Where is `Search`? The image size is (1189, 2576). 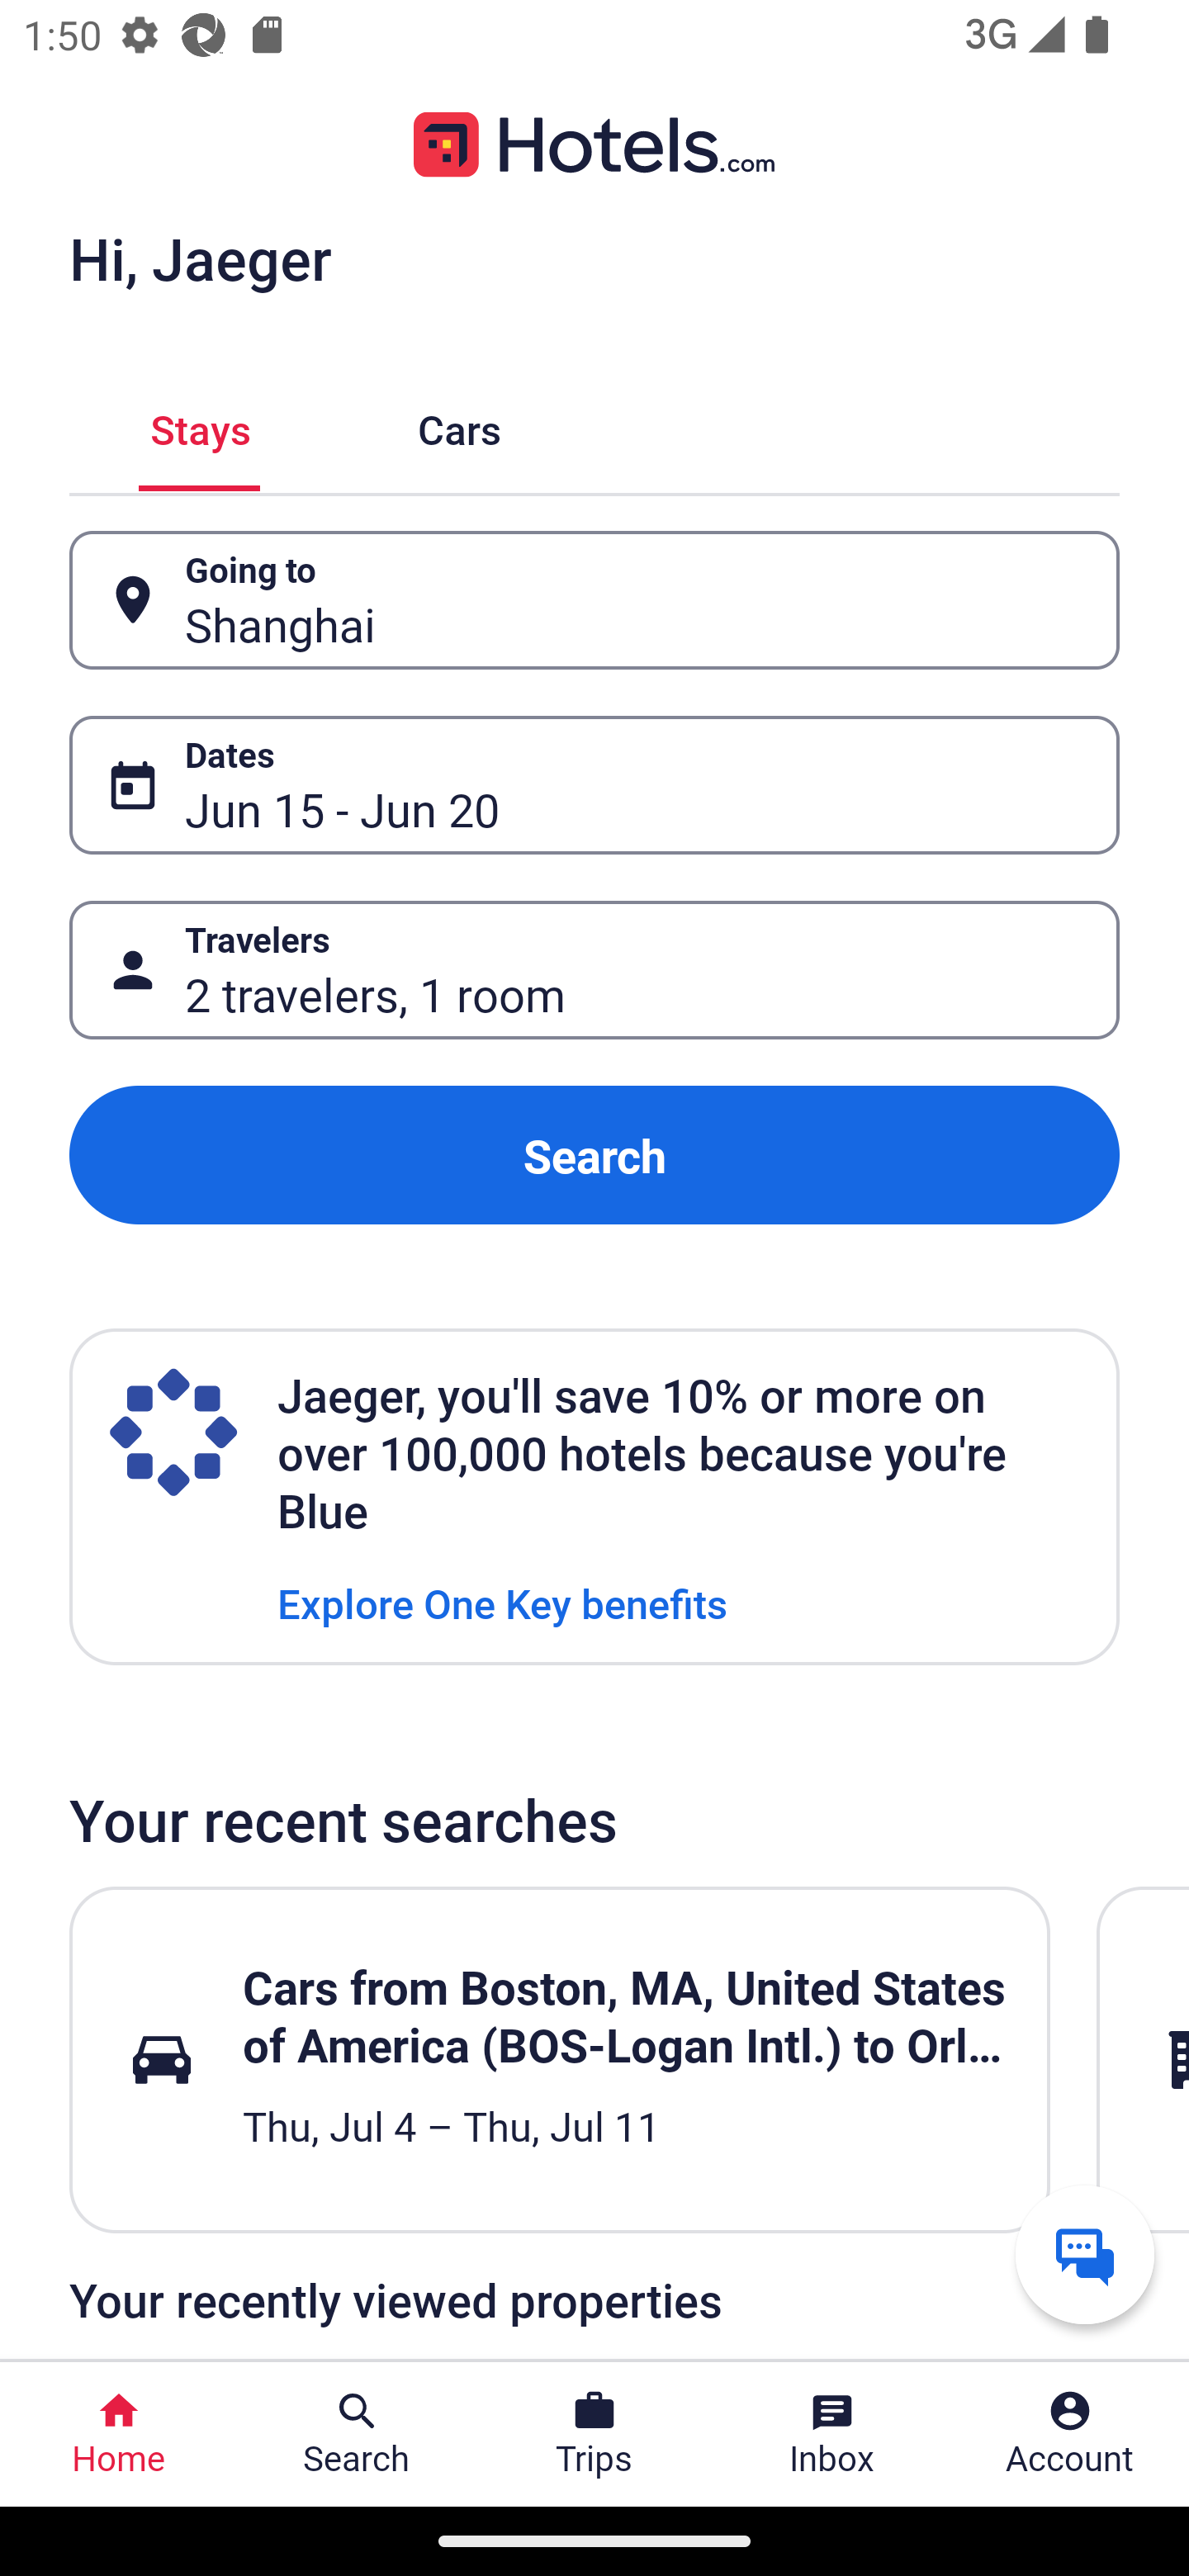 Search is located at coordinates (594, 1154).